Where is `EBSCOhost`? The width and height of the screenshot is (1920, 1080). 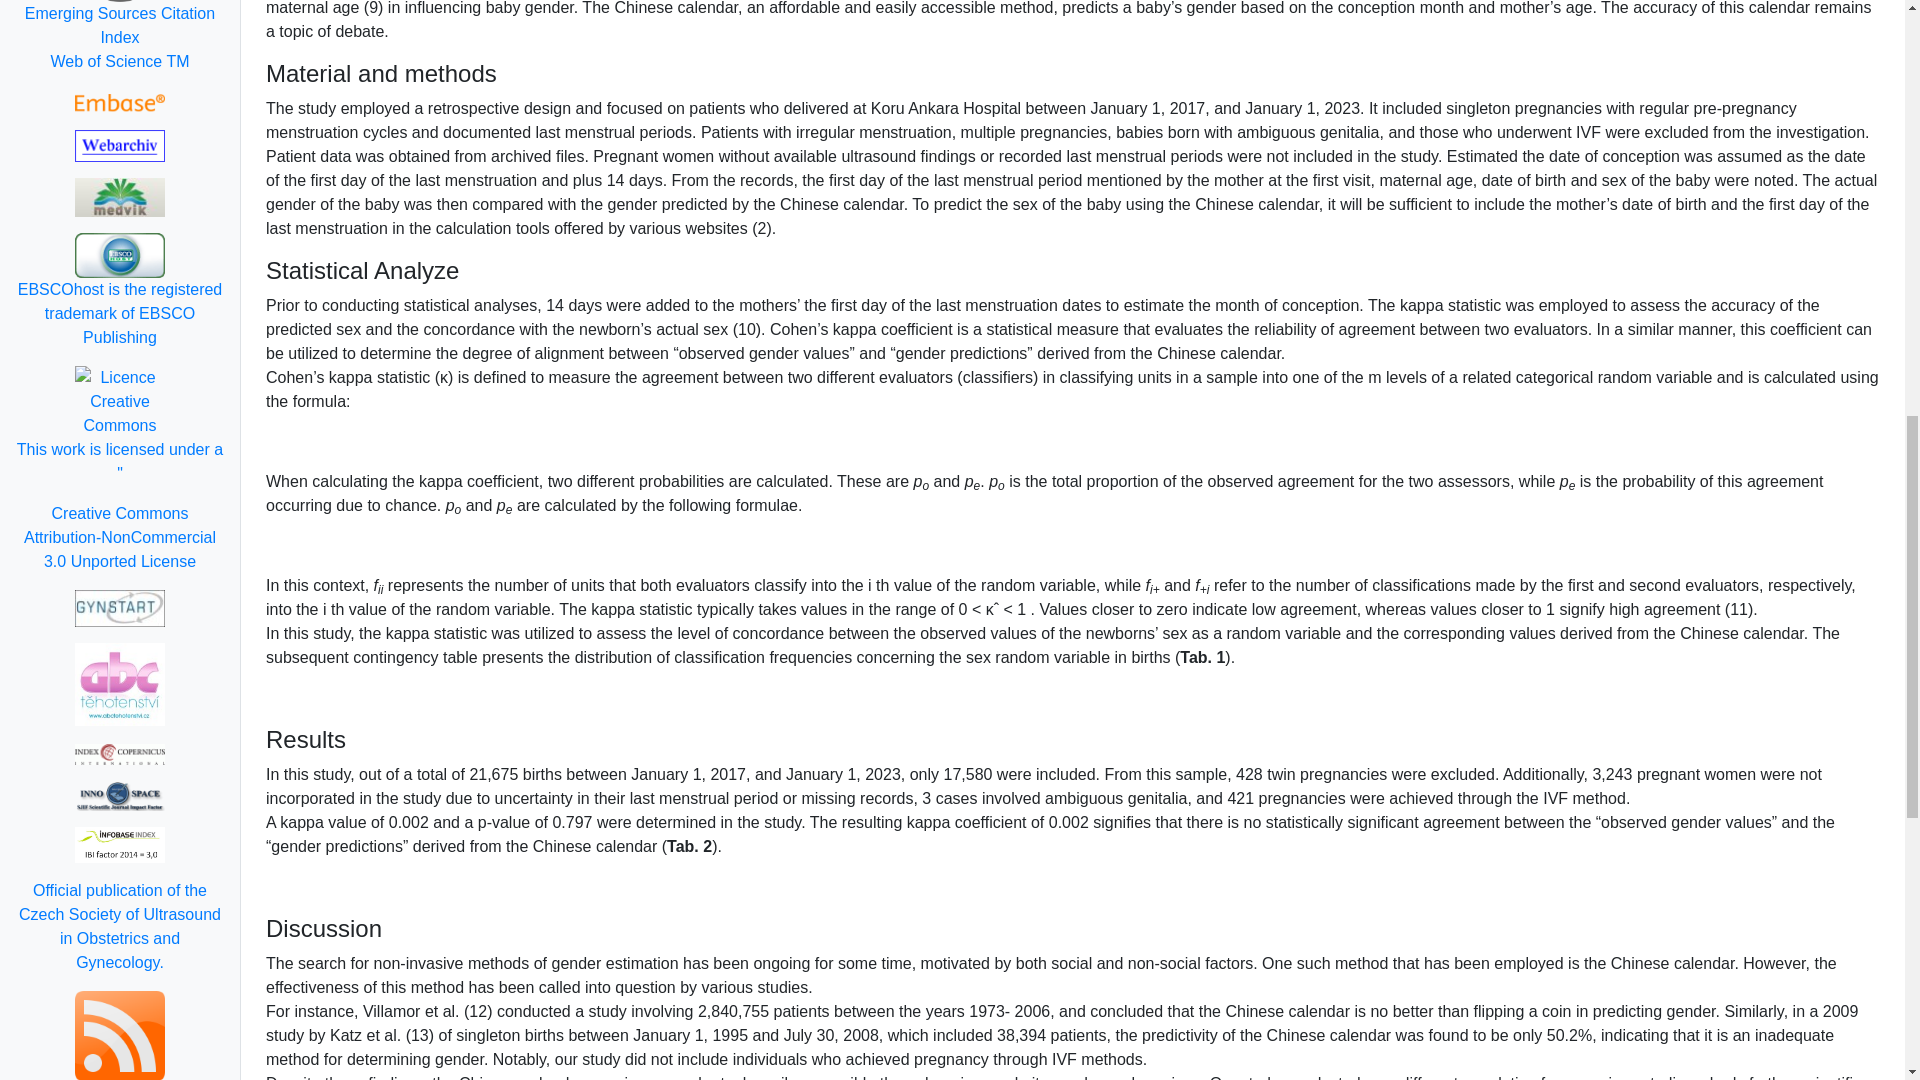 EBSCOhost is located at coordinates (120, 291).